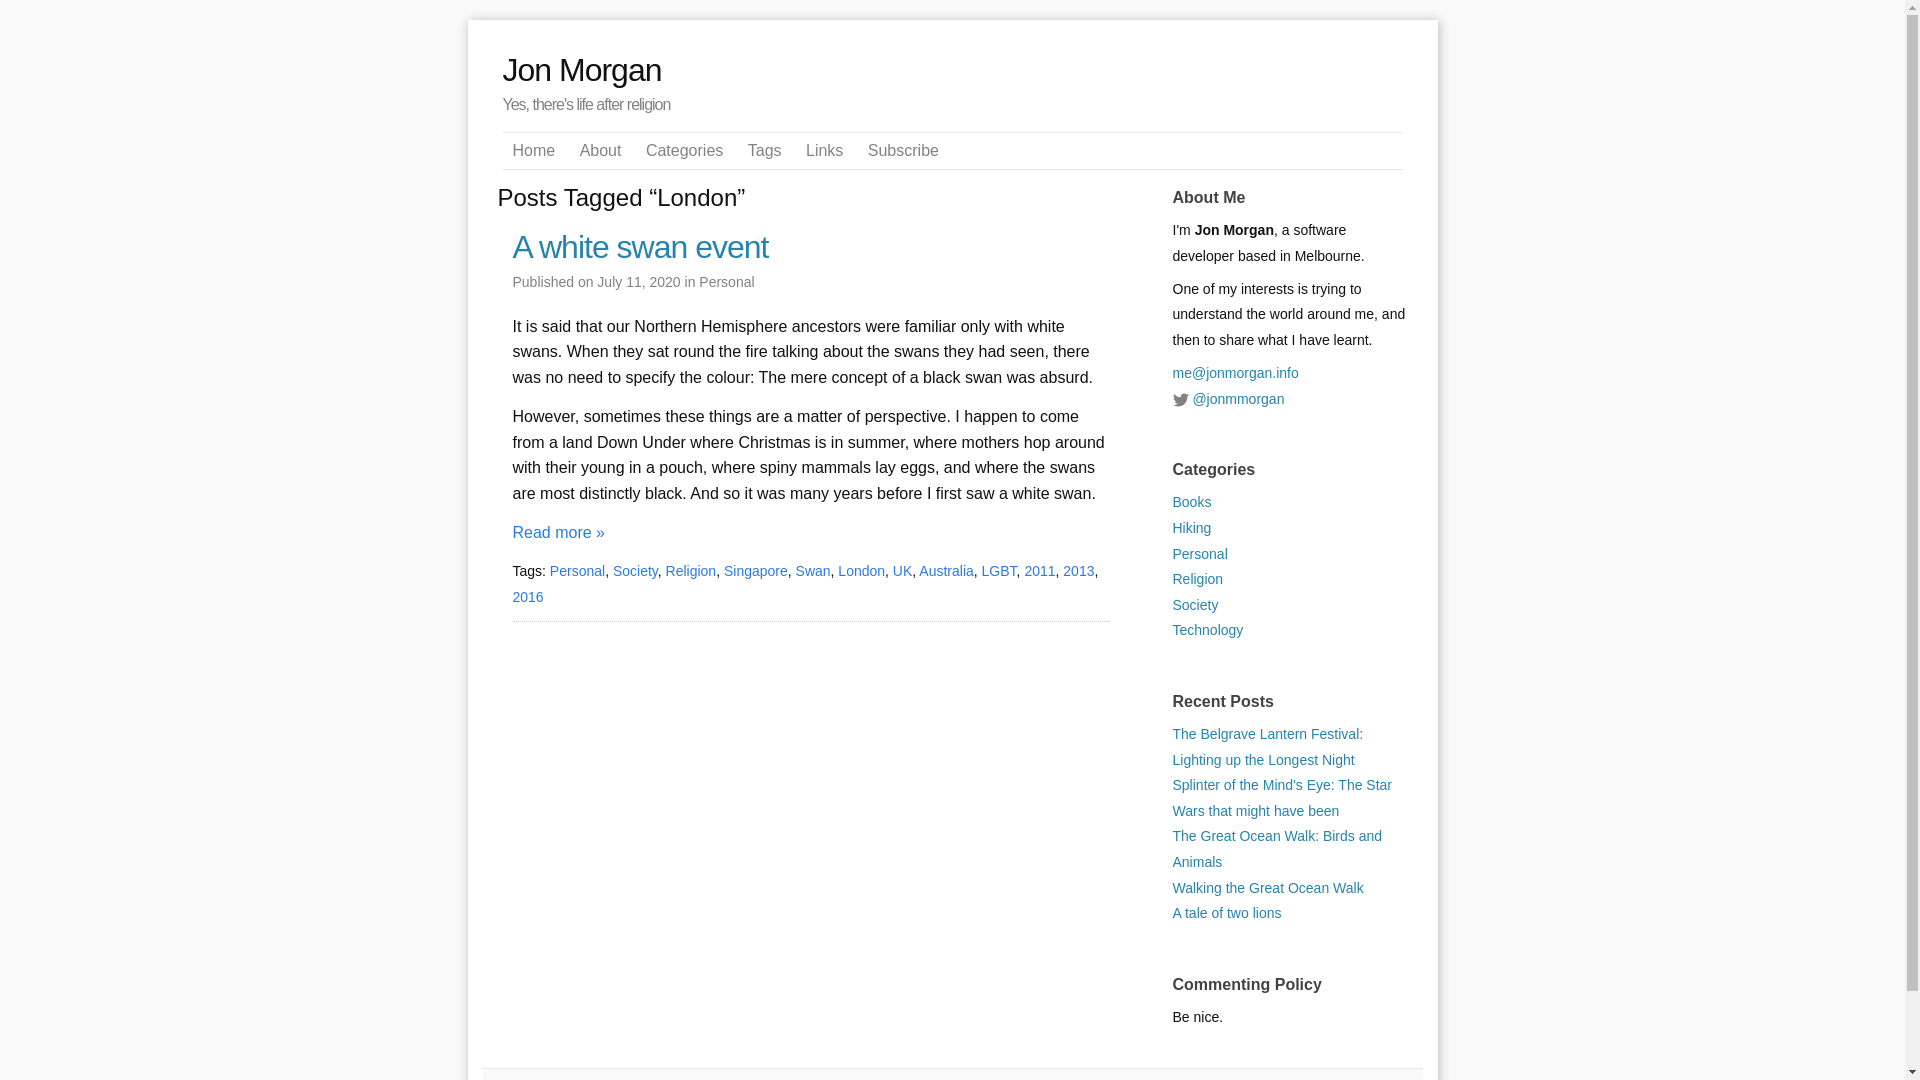  Describe the element at coordinates (861, 570) in the screenshot. I see `London` at that location.